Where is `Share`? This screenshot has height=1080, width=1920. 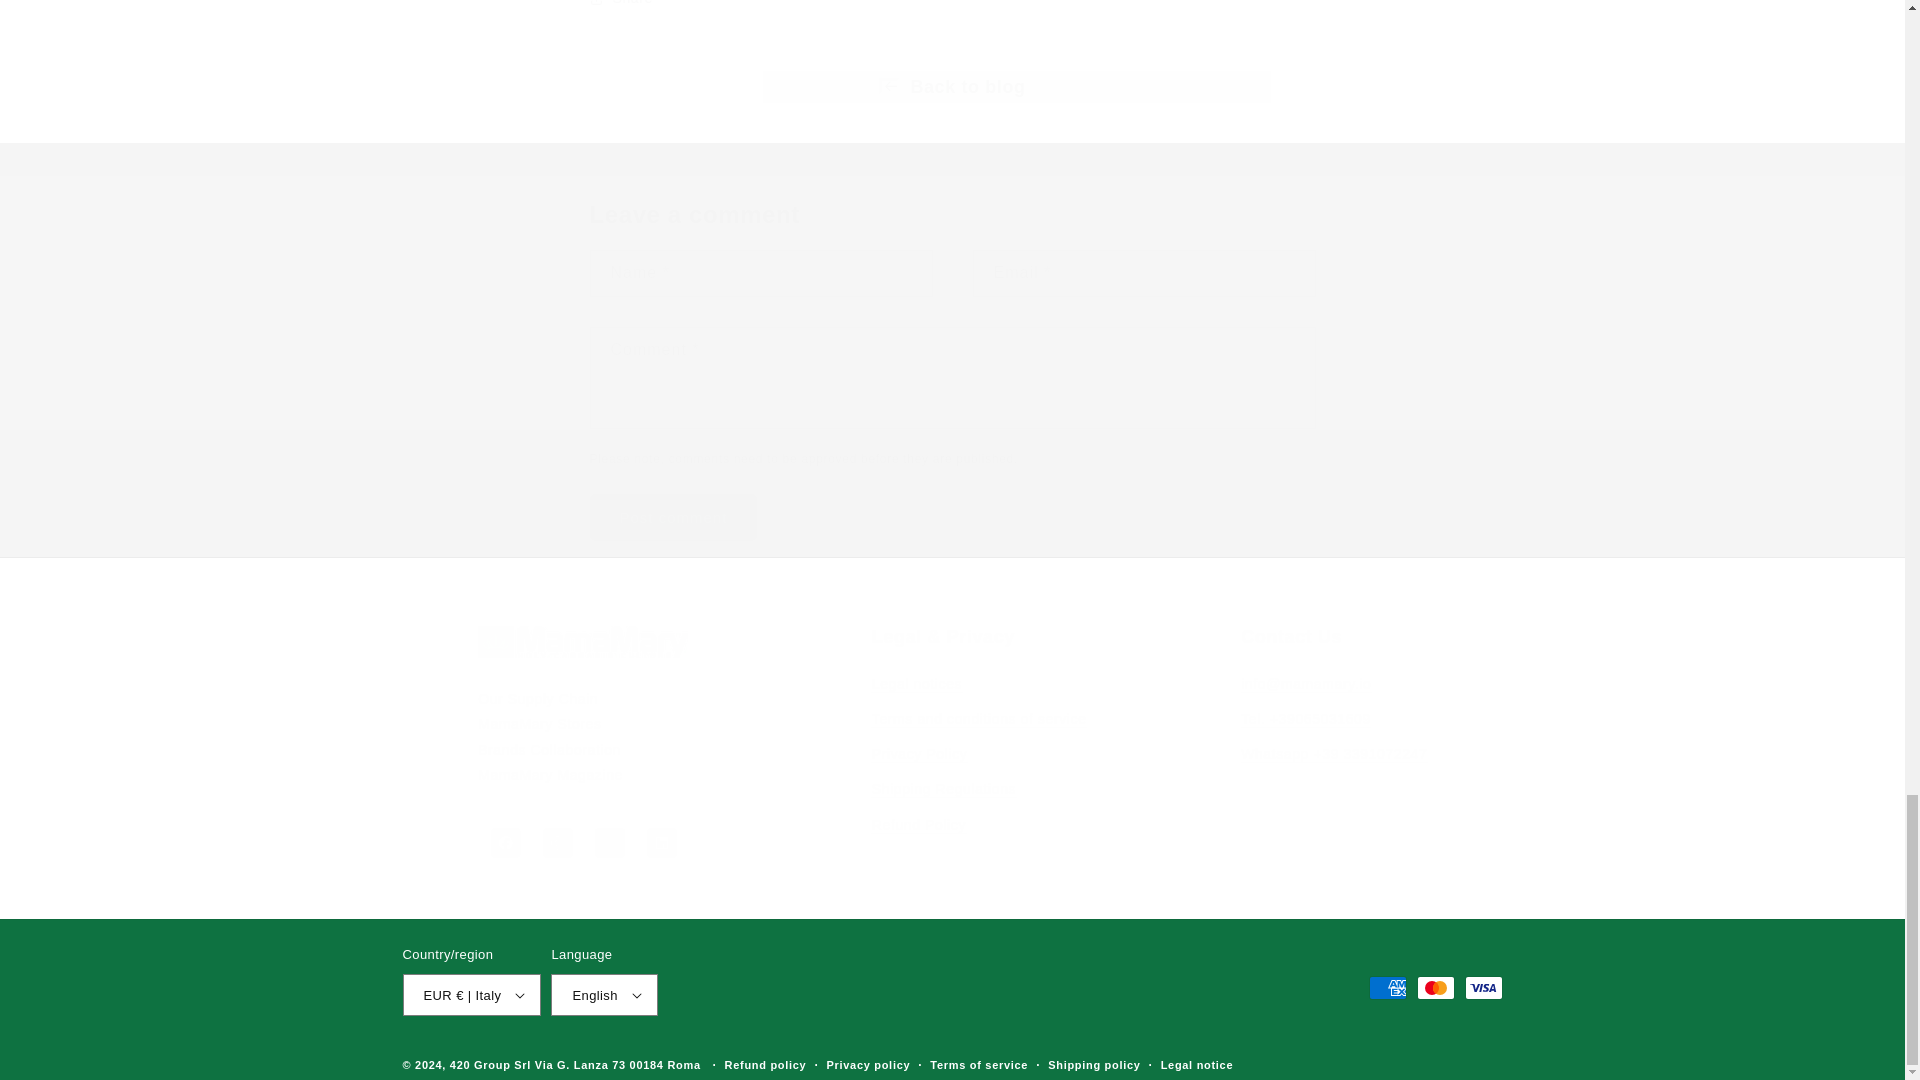 Share is located at coordinates (952, 10).